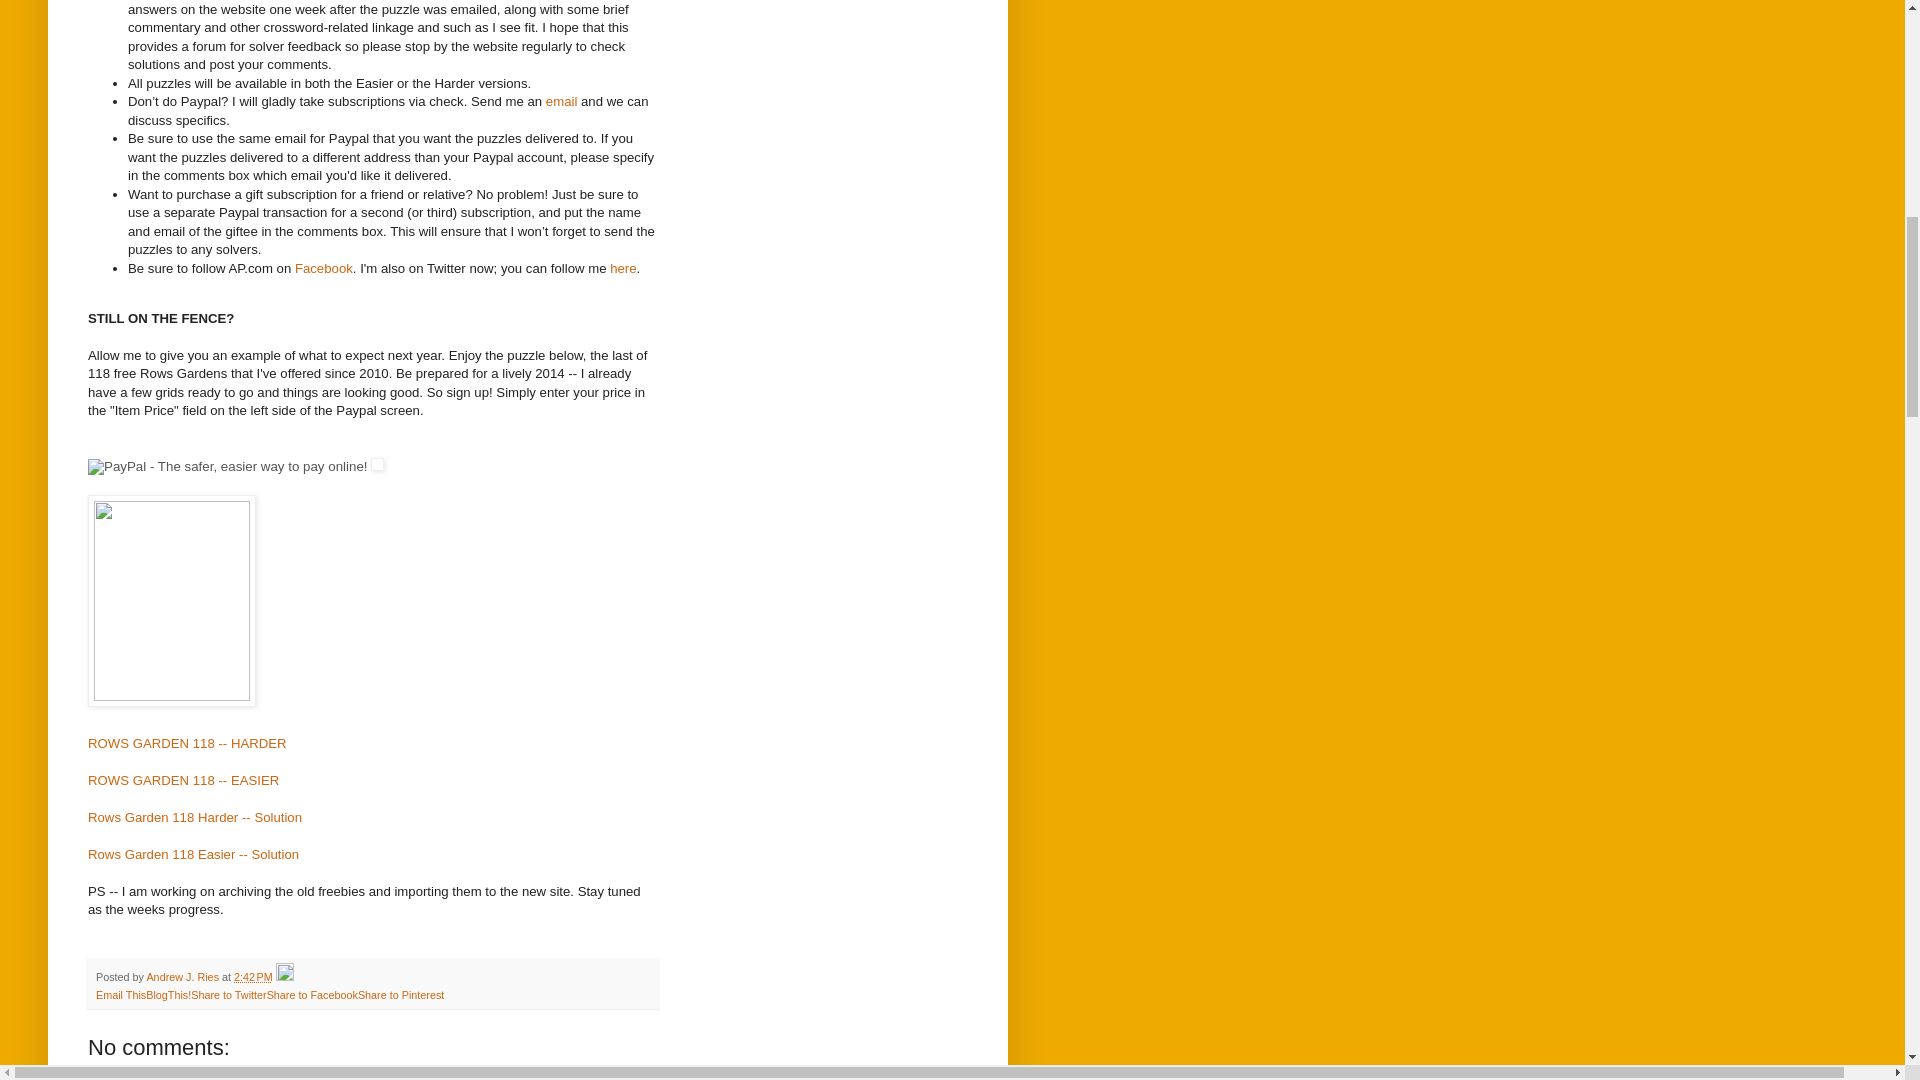  Describe the element at coordinates (184, 976) in the screenshot. I see `author profile` at that location.